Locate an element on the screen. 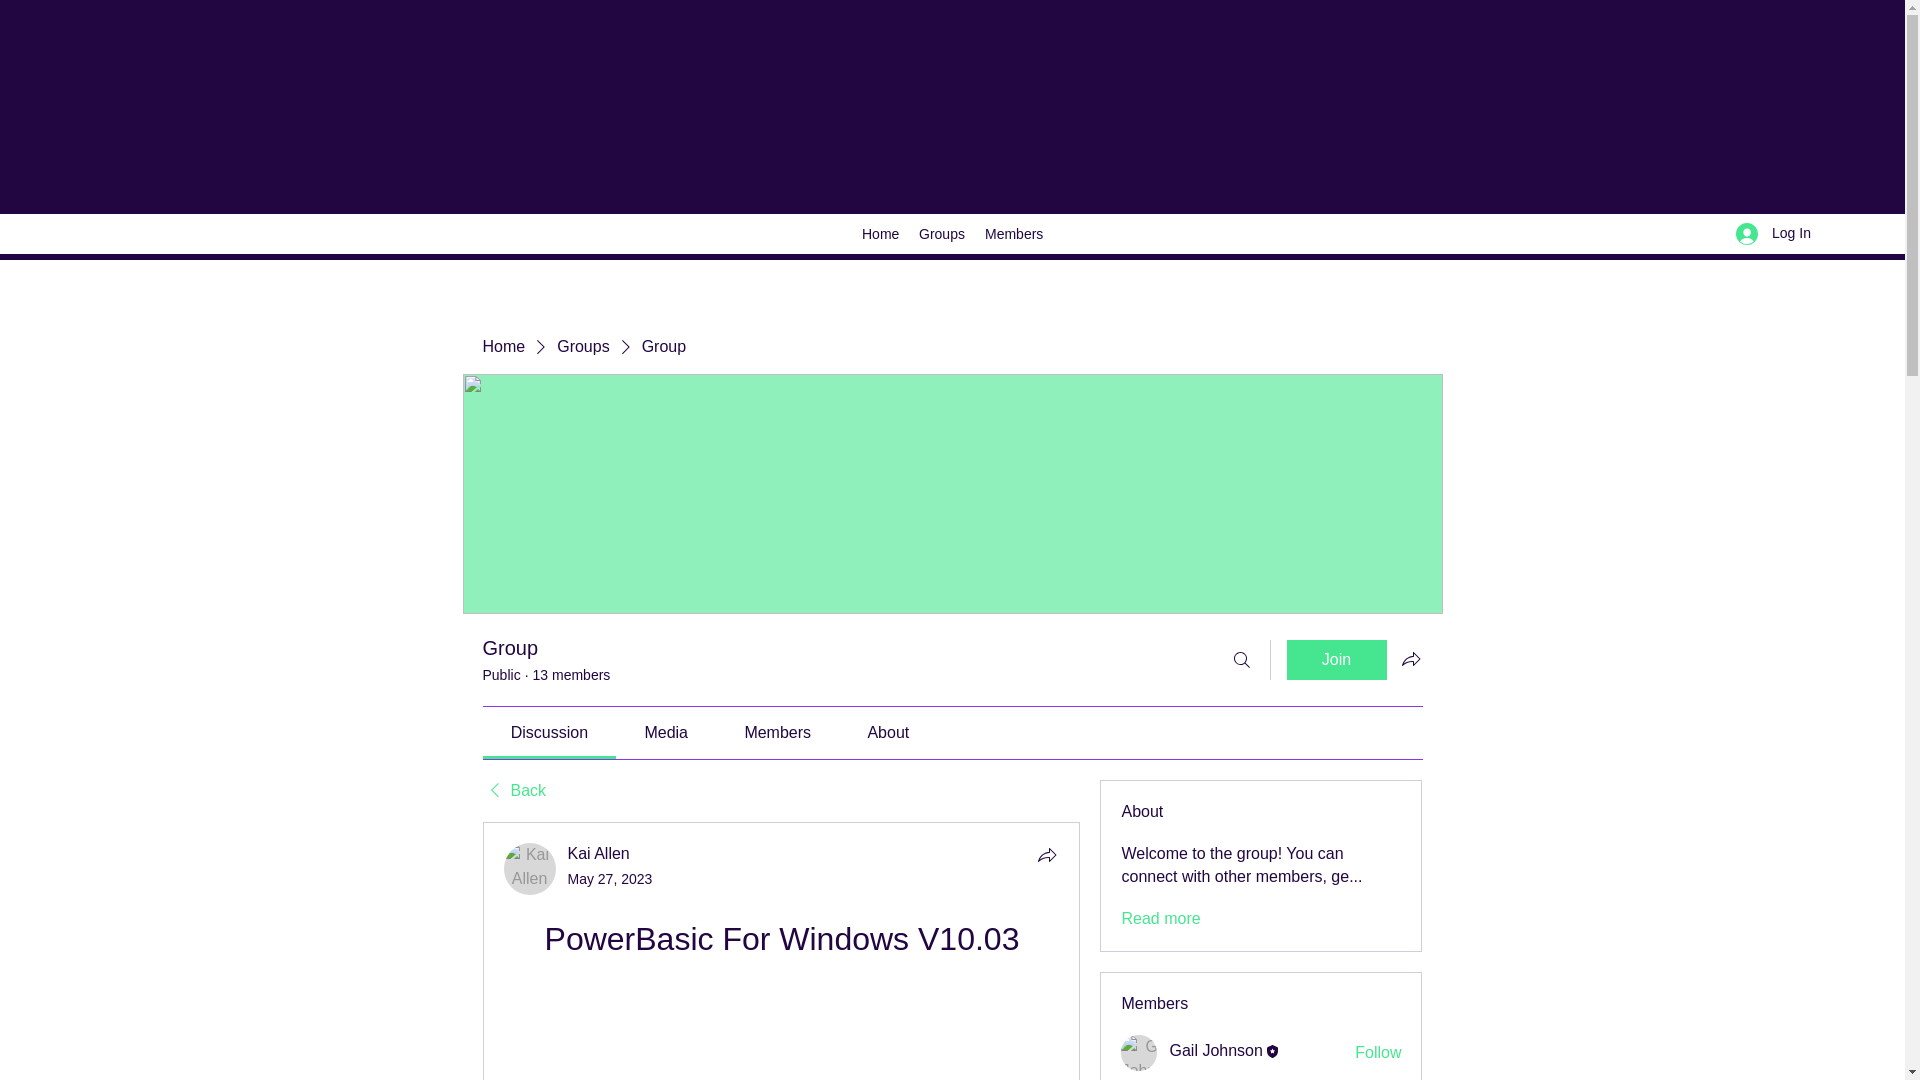  Groups is located at coordinates (942, 234).